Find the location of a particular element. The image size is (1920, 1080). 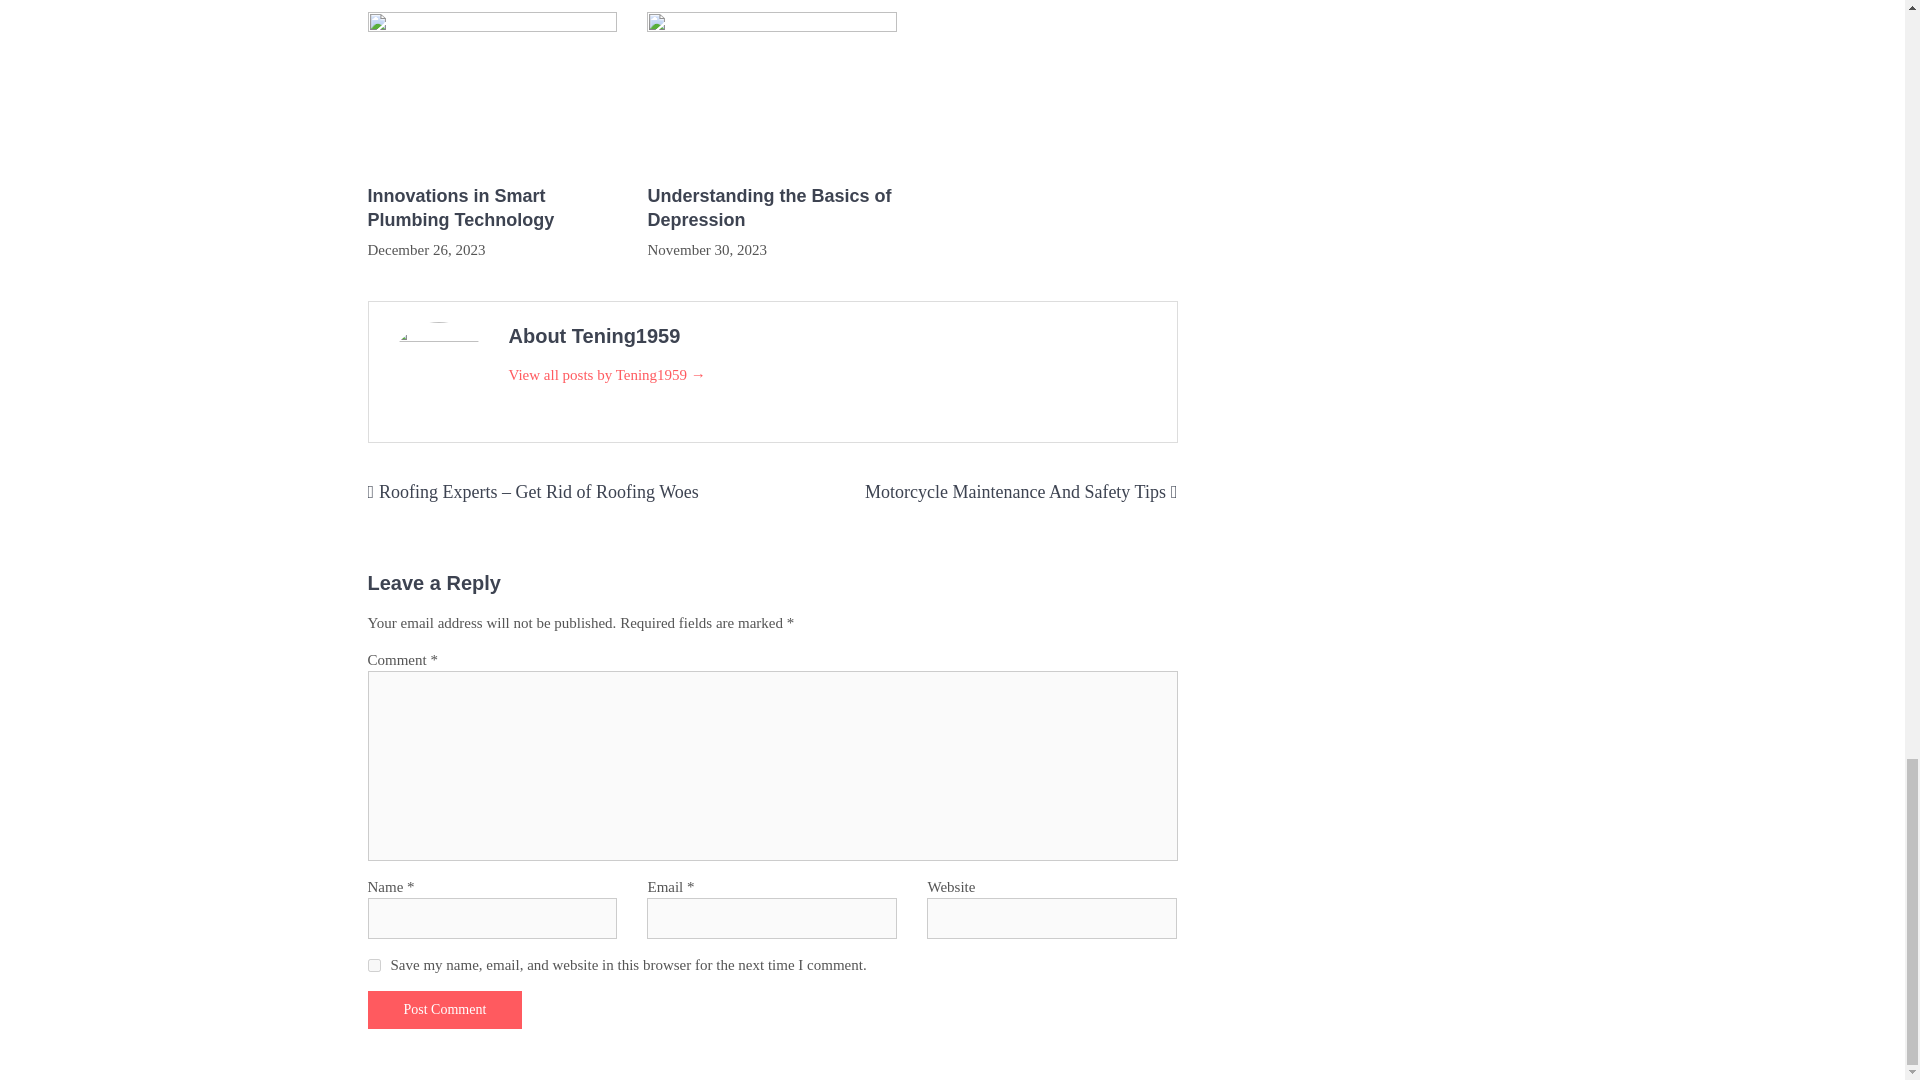

Motorcycle Maintenance And Safety Tips is located at coordinates (1015, 492).